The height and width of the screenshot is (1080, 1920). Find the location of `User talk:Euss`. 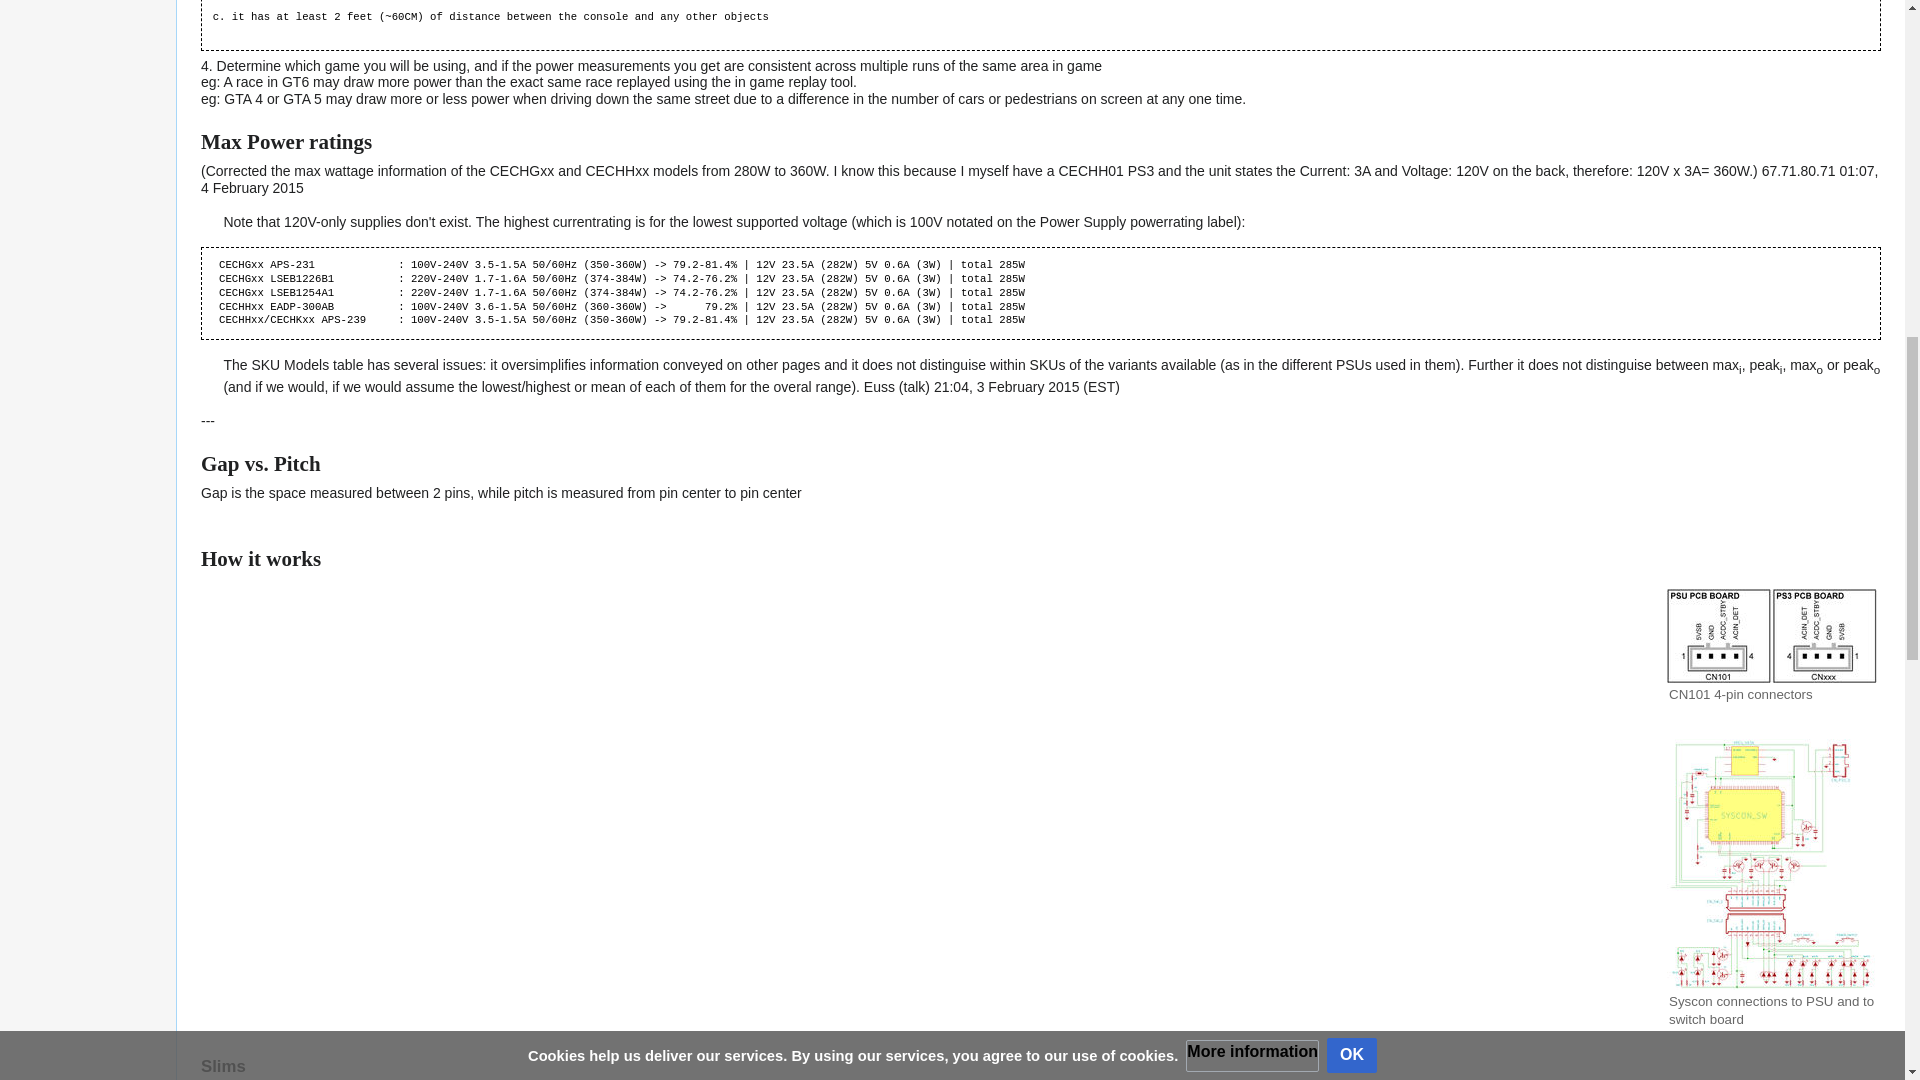

User talk:Euss is located at coordinates (914, 387).